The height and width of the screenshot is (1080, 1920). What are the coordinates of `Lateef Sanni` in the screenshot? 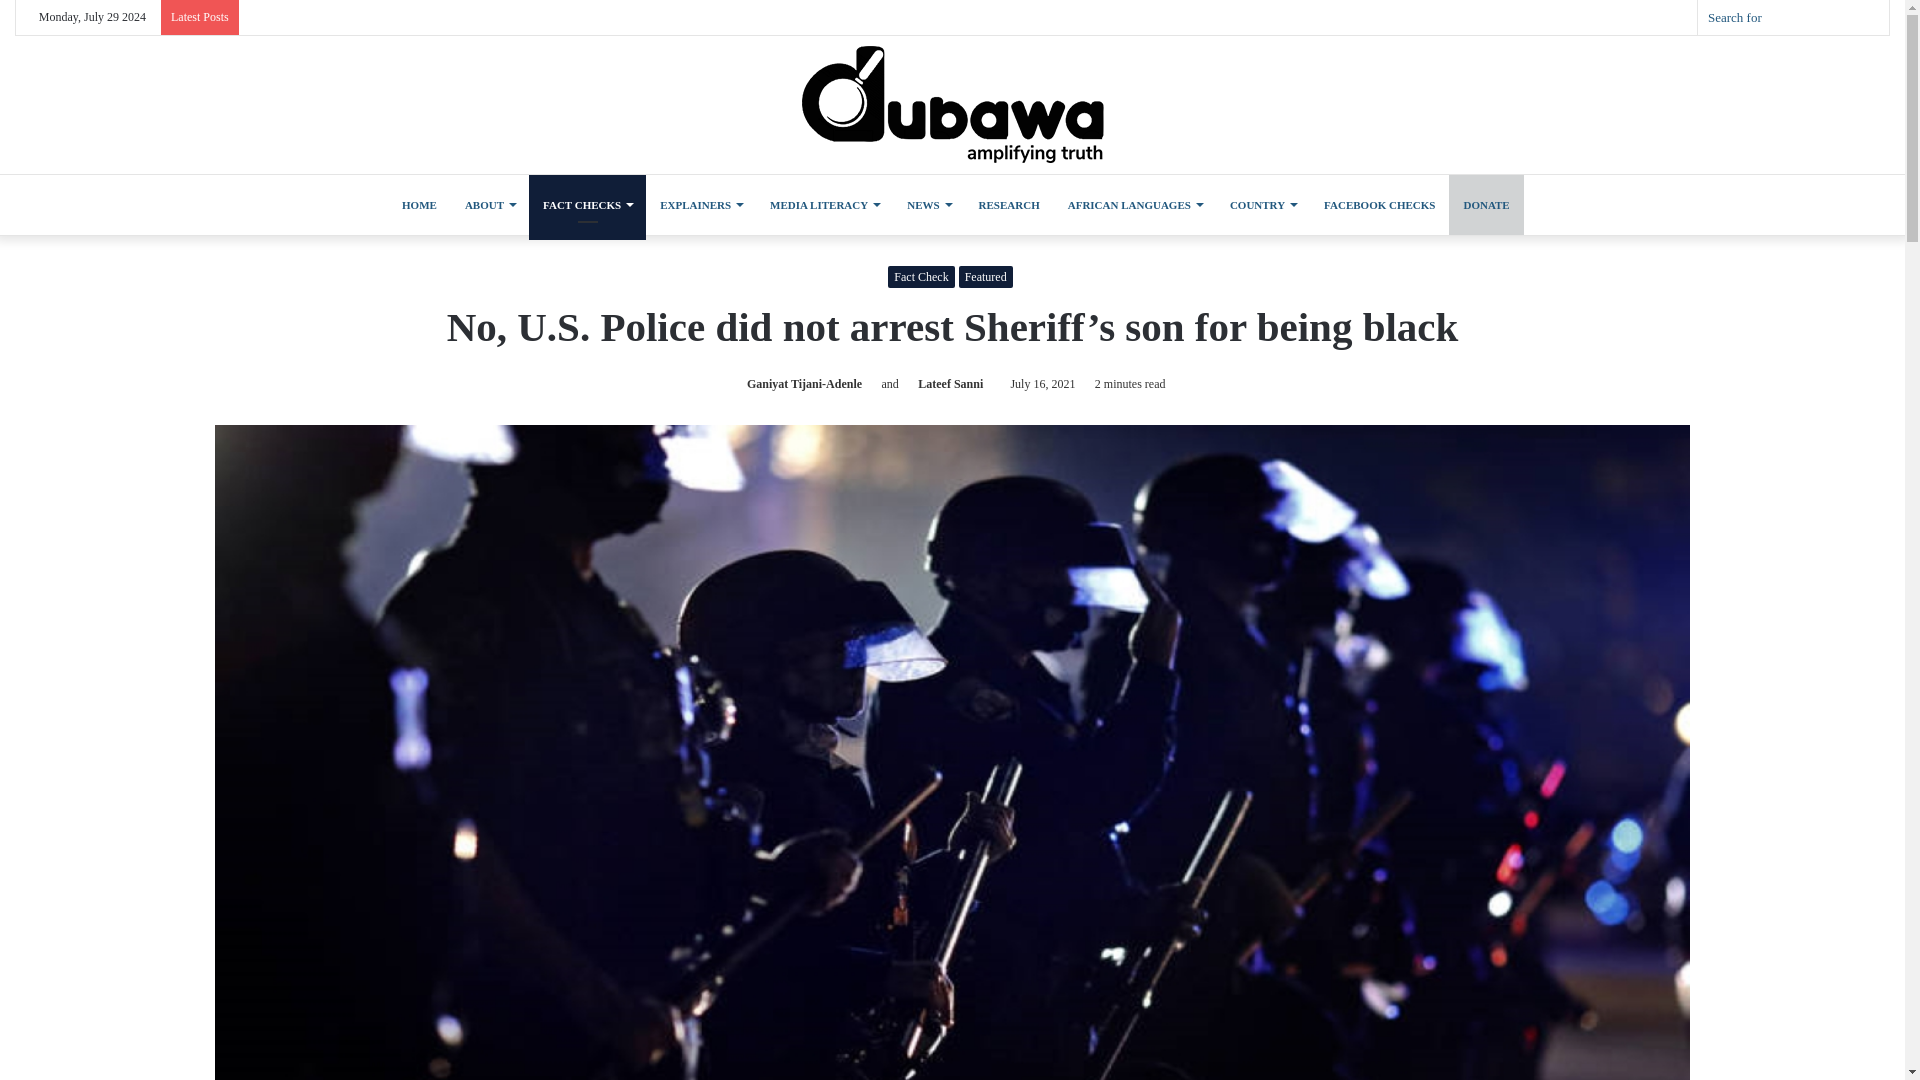 It's located at (946, 383).